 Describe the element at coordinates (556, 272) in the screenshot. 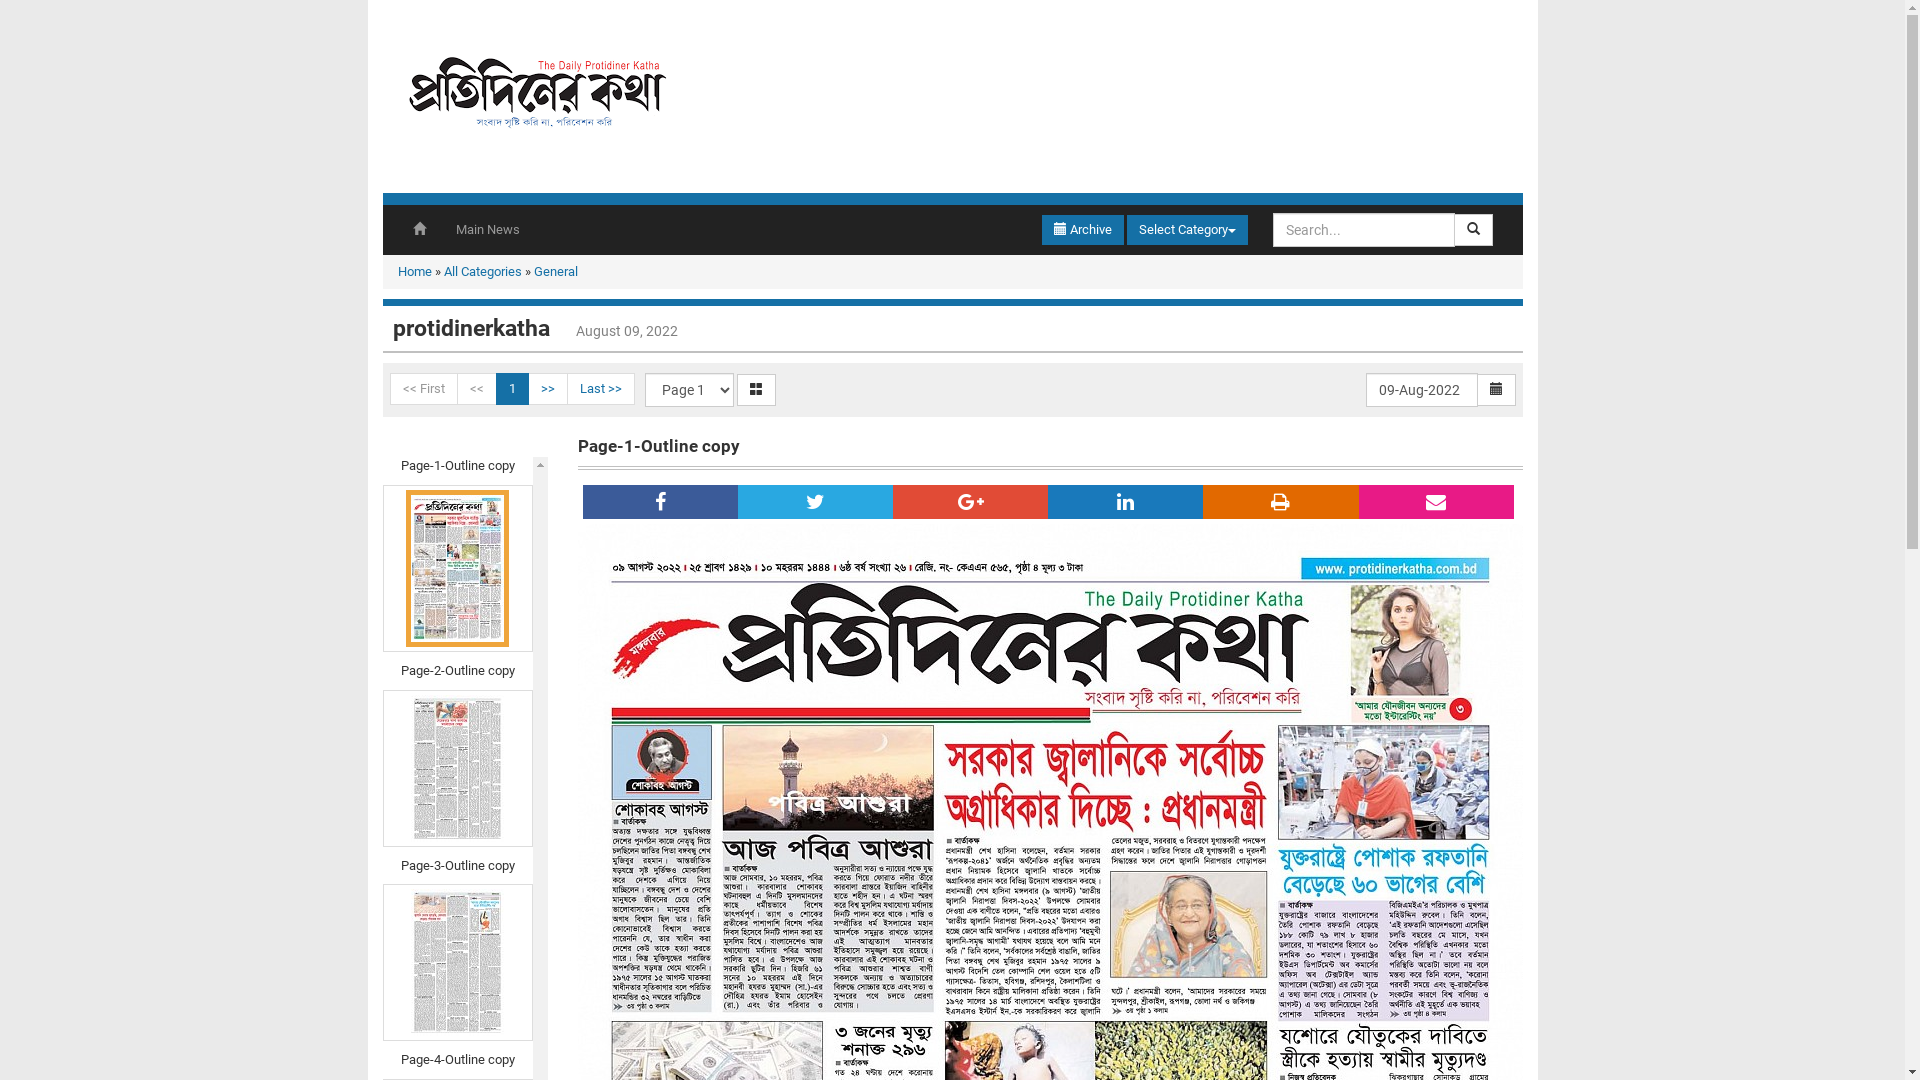

I see `General` at that location.